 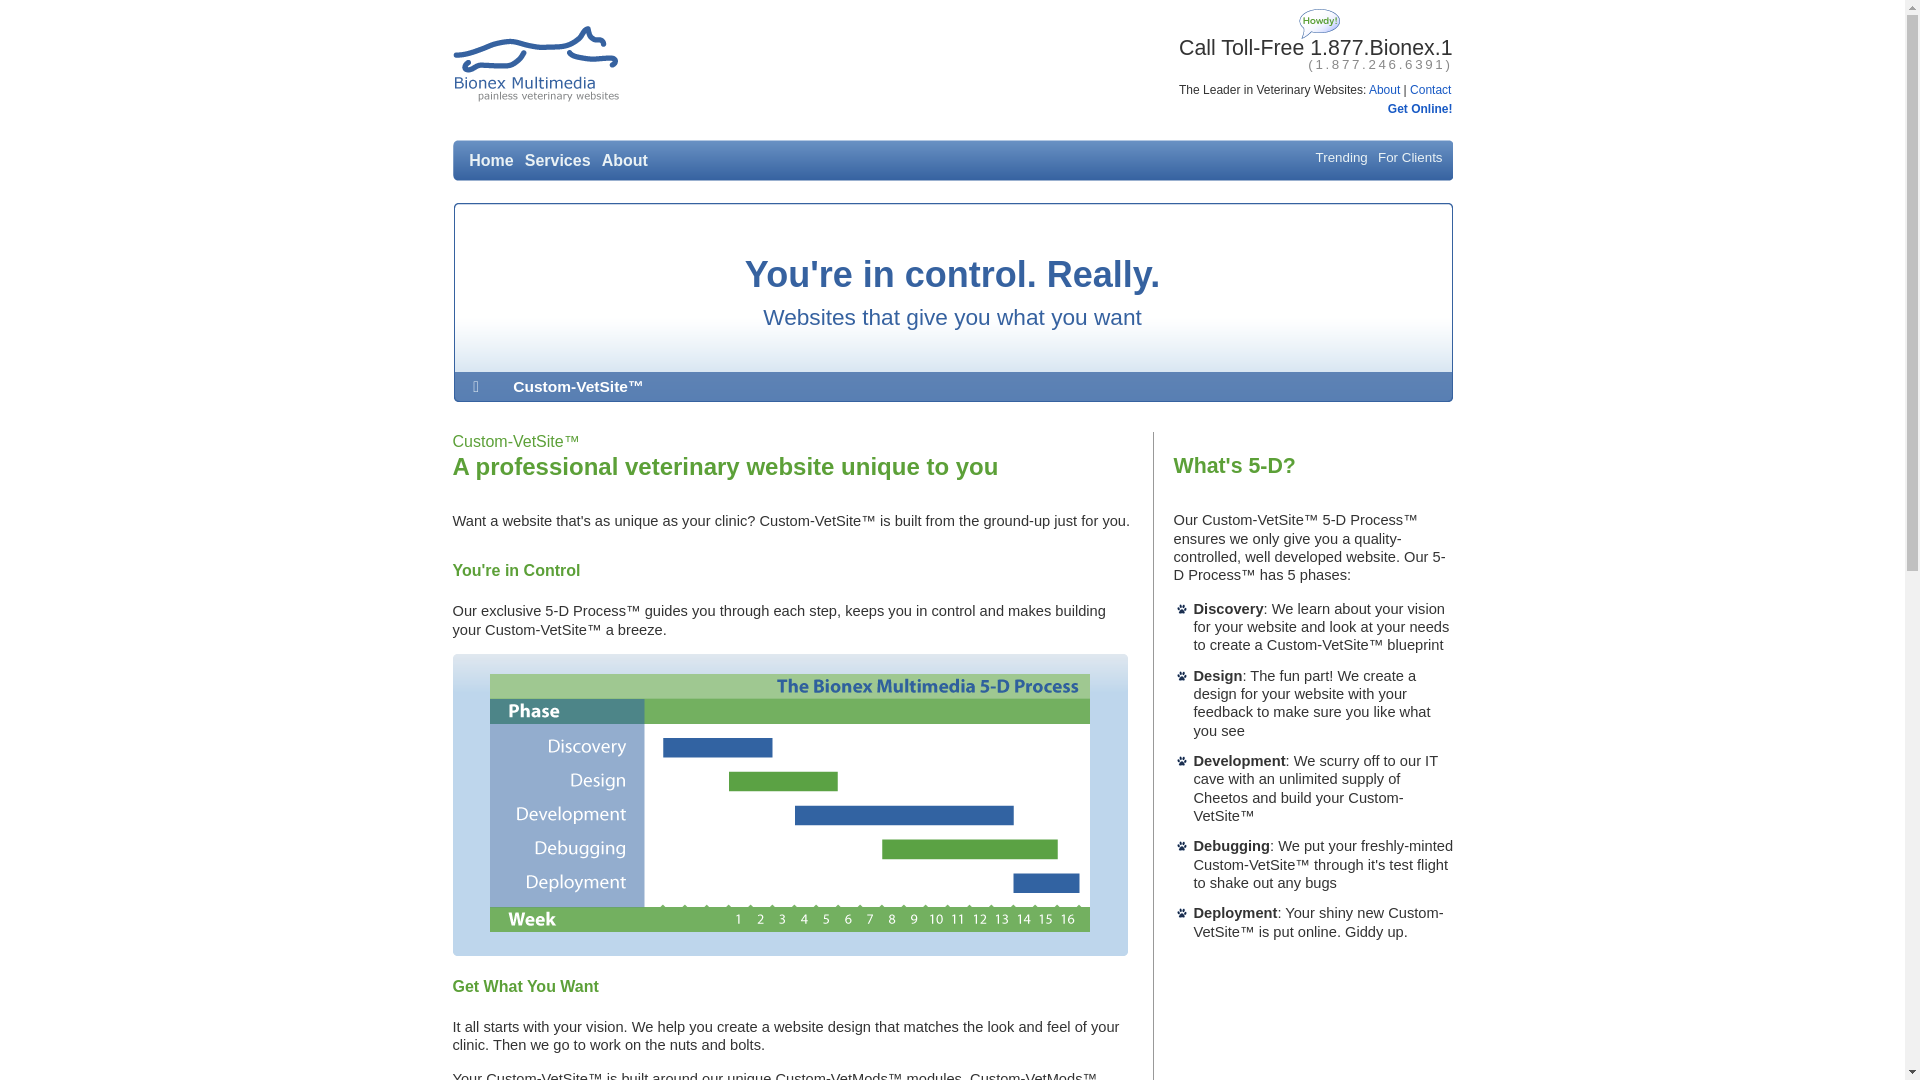 I want to click on For Clients, so click(x=1410, y=158).